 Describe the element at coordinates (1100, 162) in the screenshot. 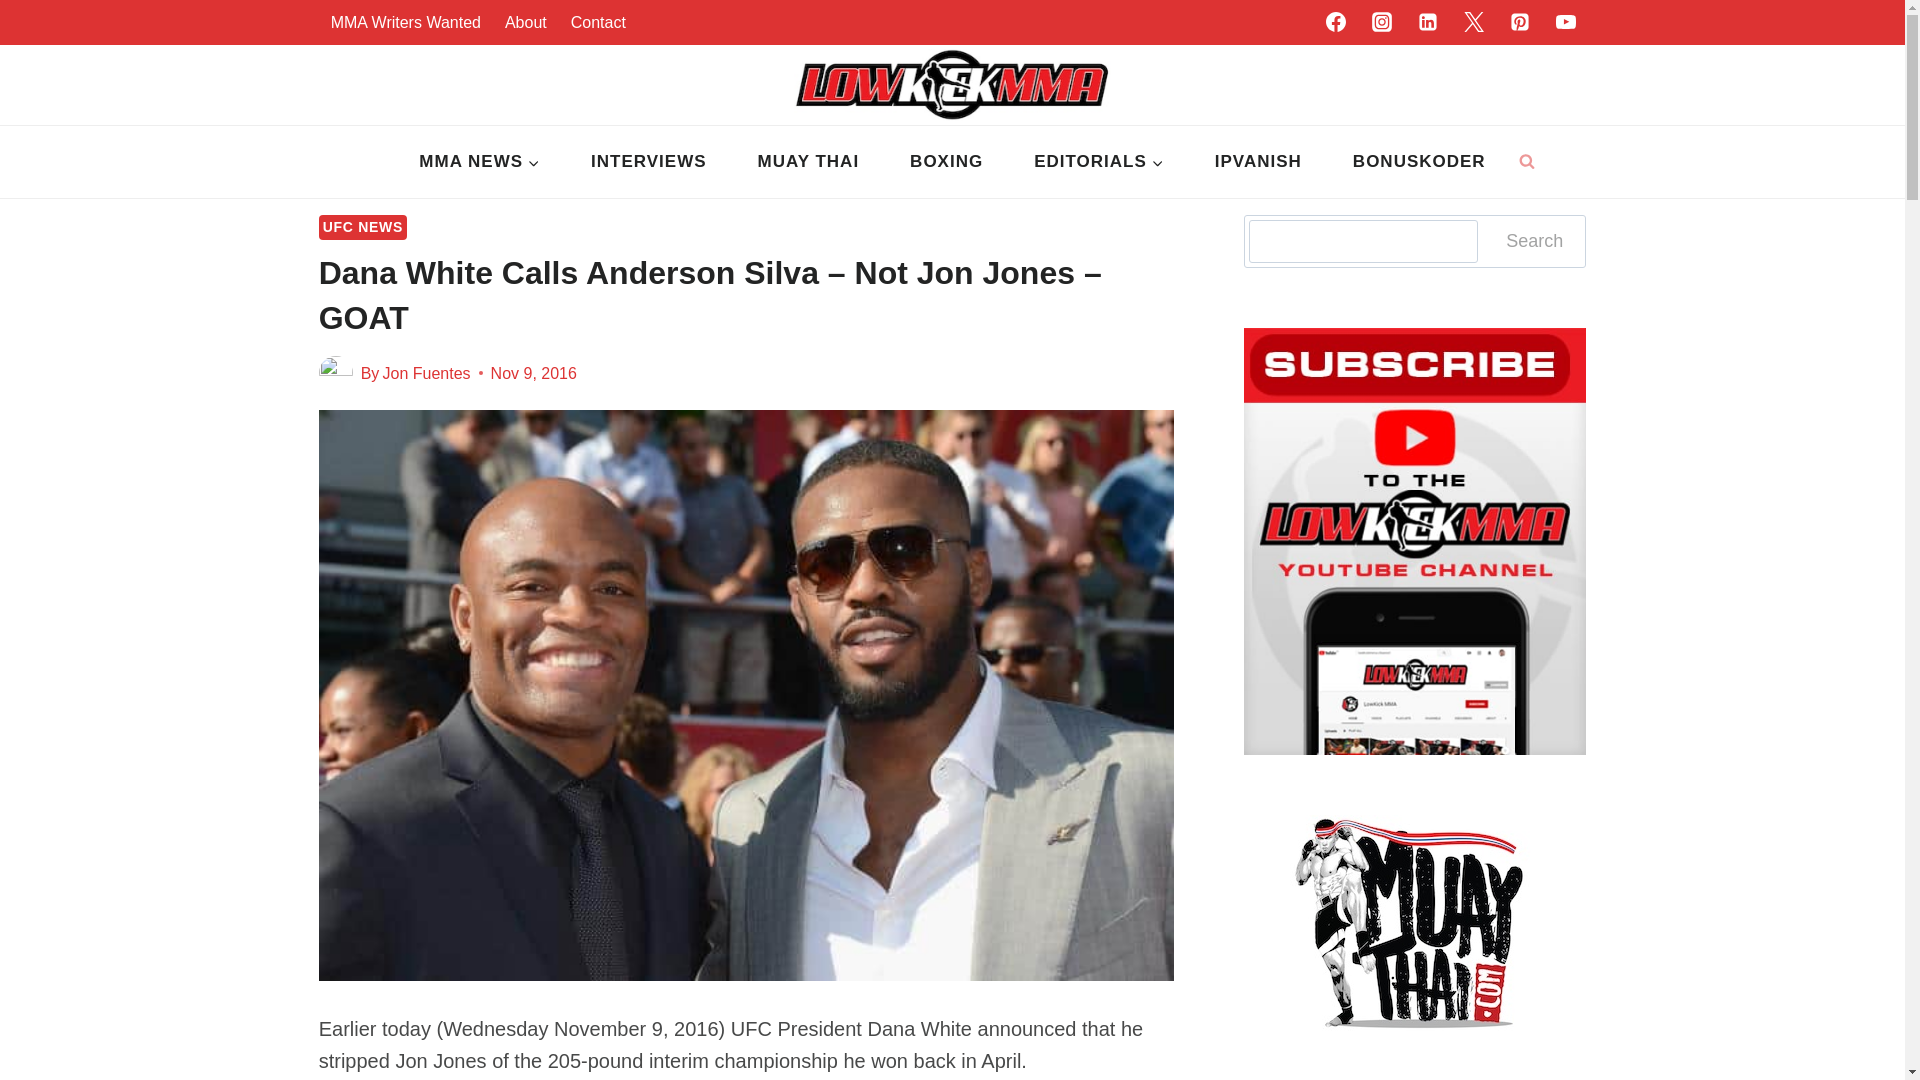

I see `EDITORIALS` at that location.